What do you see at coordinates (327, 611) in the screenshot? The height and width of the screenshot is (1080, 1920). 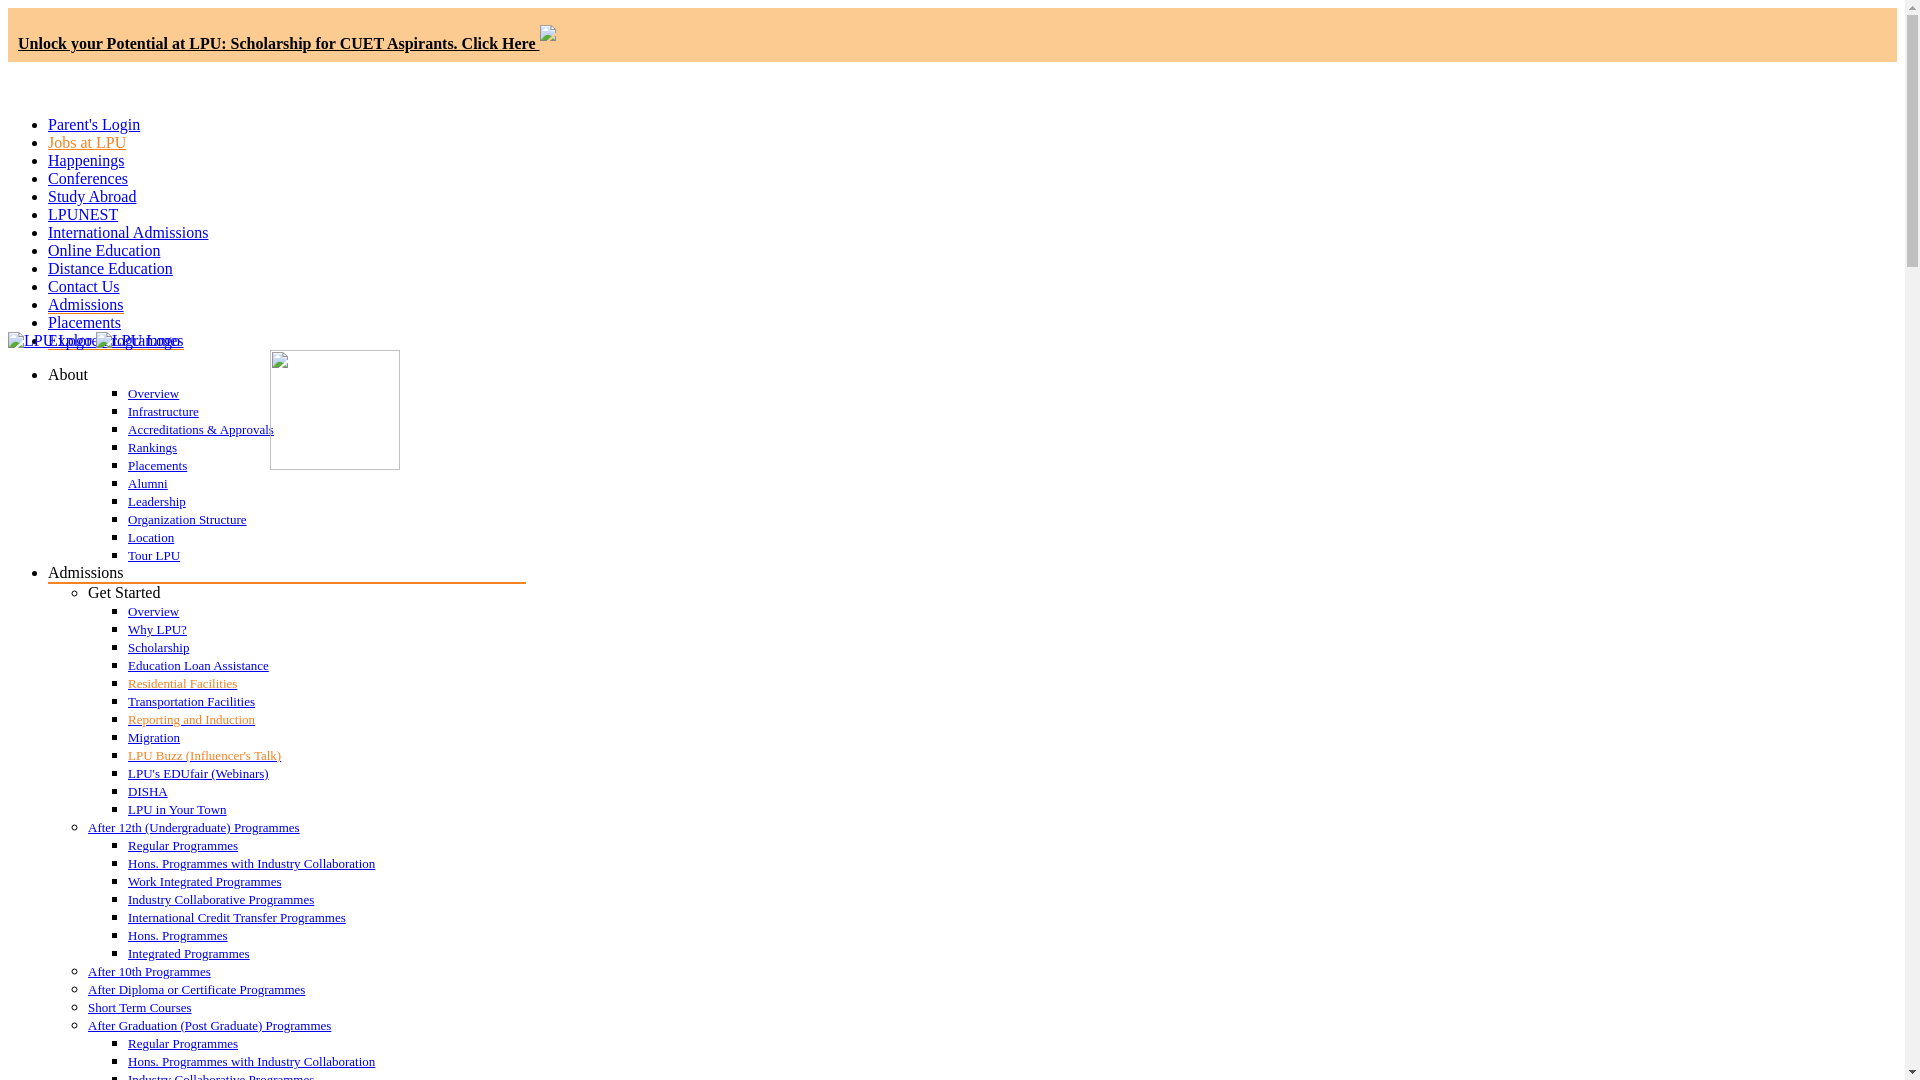 I see `Overview` at bounding box center [327, 611].